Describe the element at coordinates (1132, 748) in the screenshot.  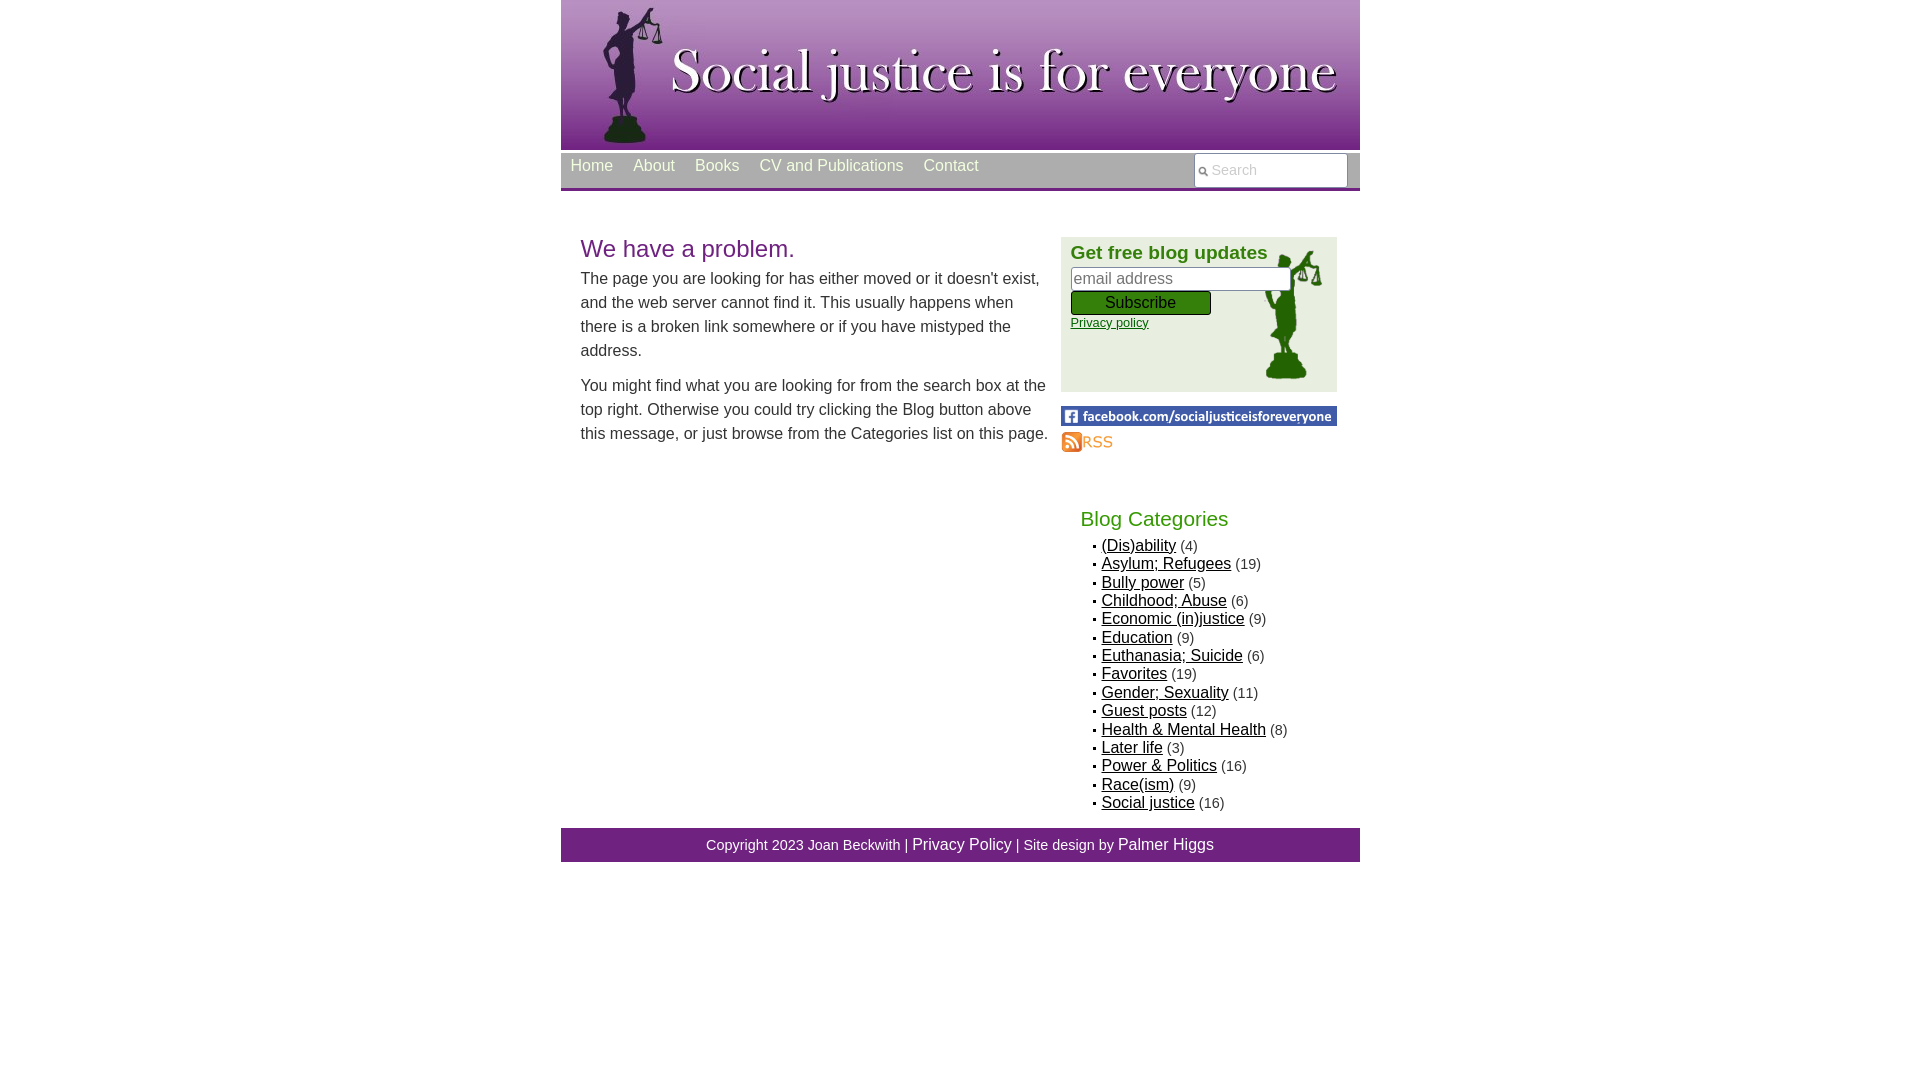
I see `Later life` at that location.